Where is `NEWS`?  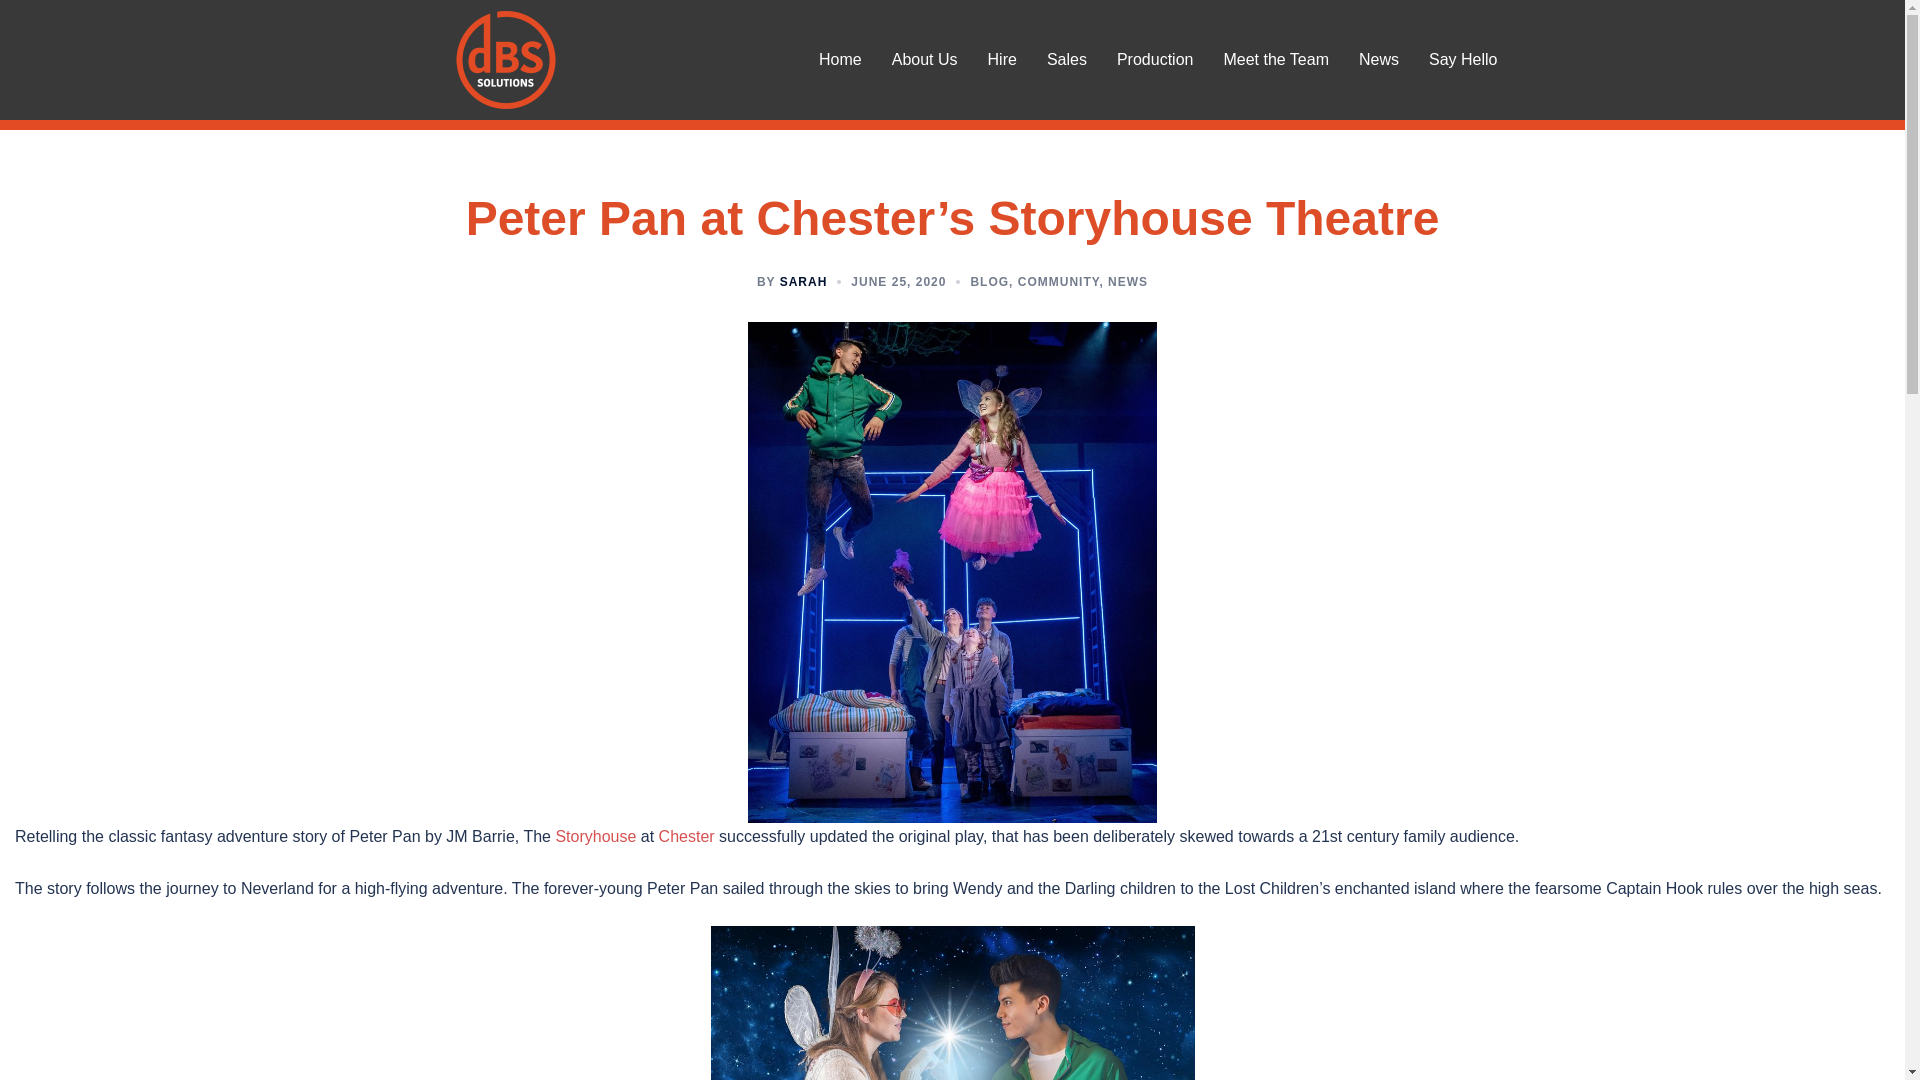 NEWS is located at coordinates (1128, 282).